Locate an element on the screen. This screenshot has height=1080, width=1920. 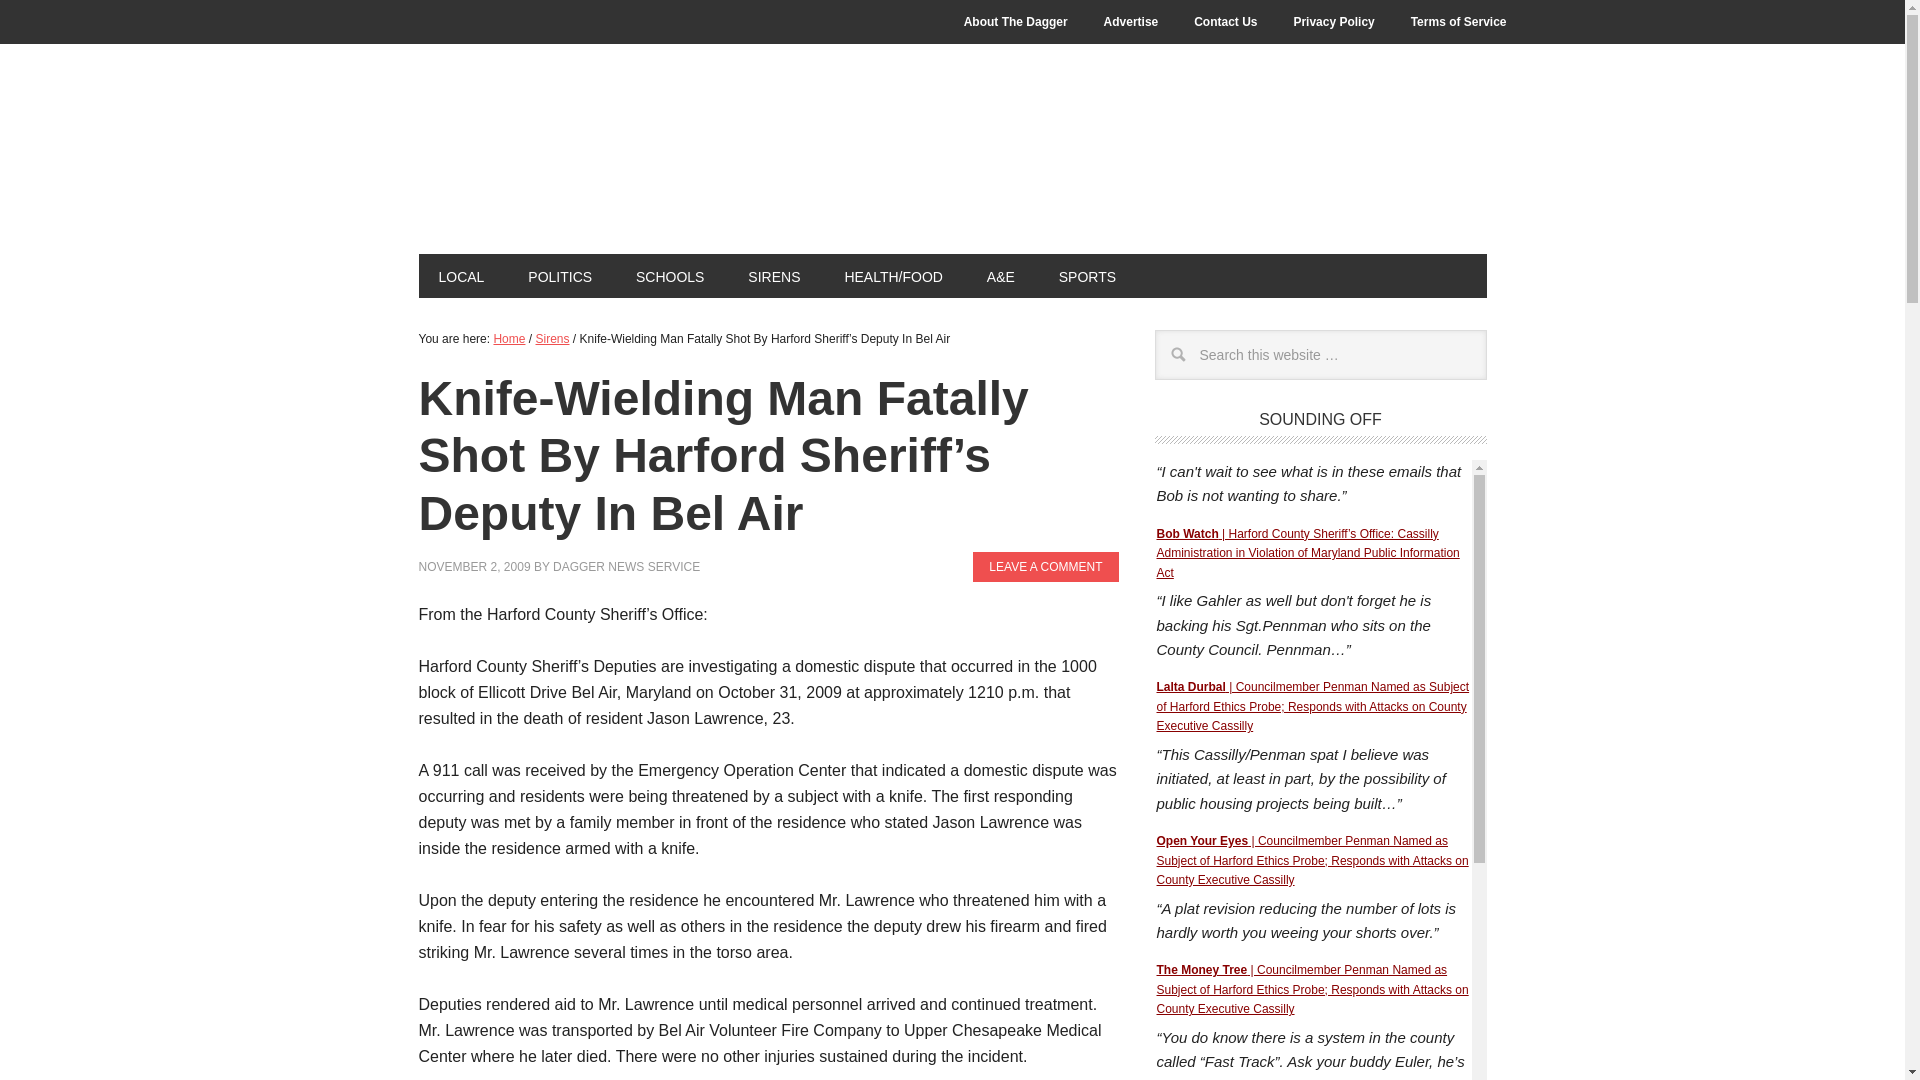
Sirens is located at coordinates (552, 338).